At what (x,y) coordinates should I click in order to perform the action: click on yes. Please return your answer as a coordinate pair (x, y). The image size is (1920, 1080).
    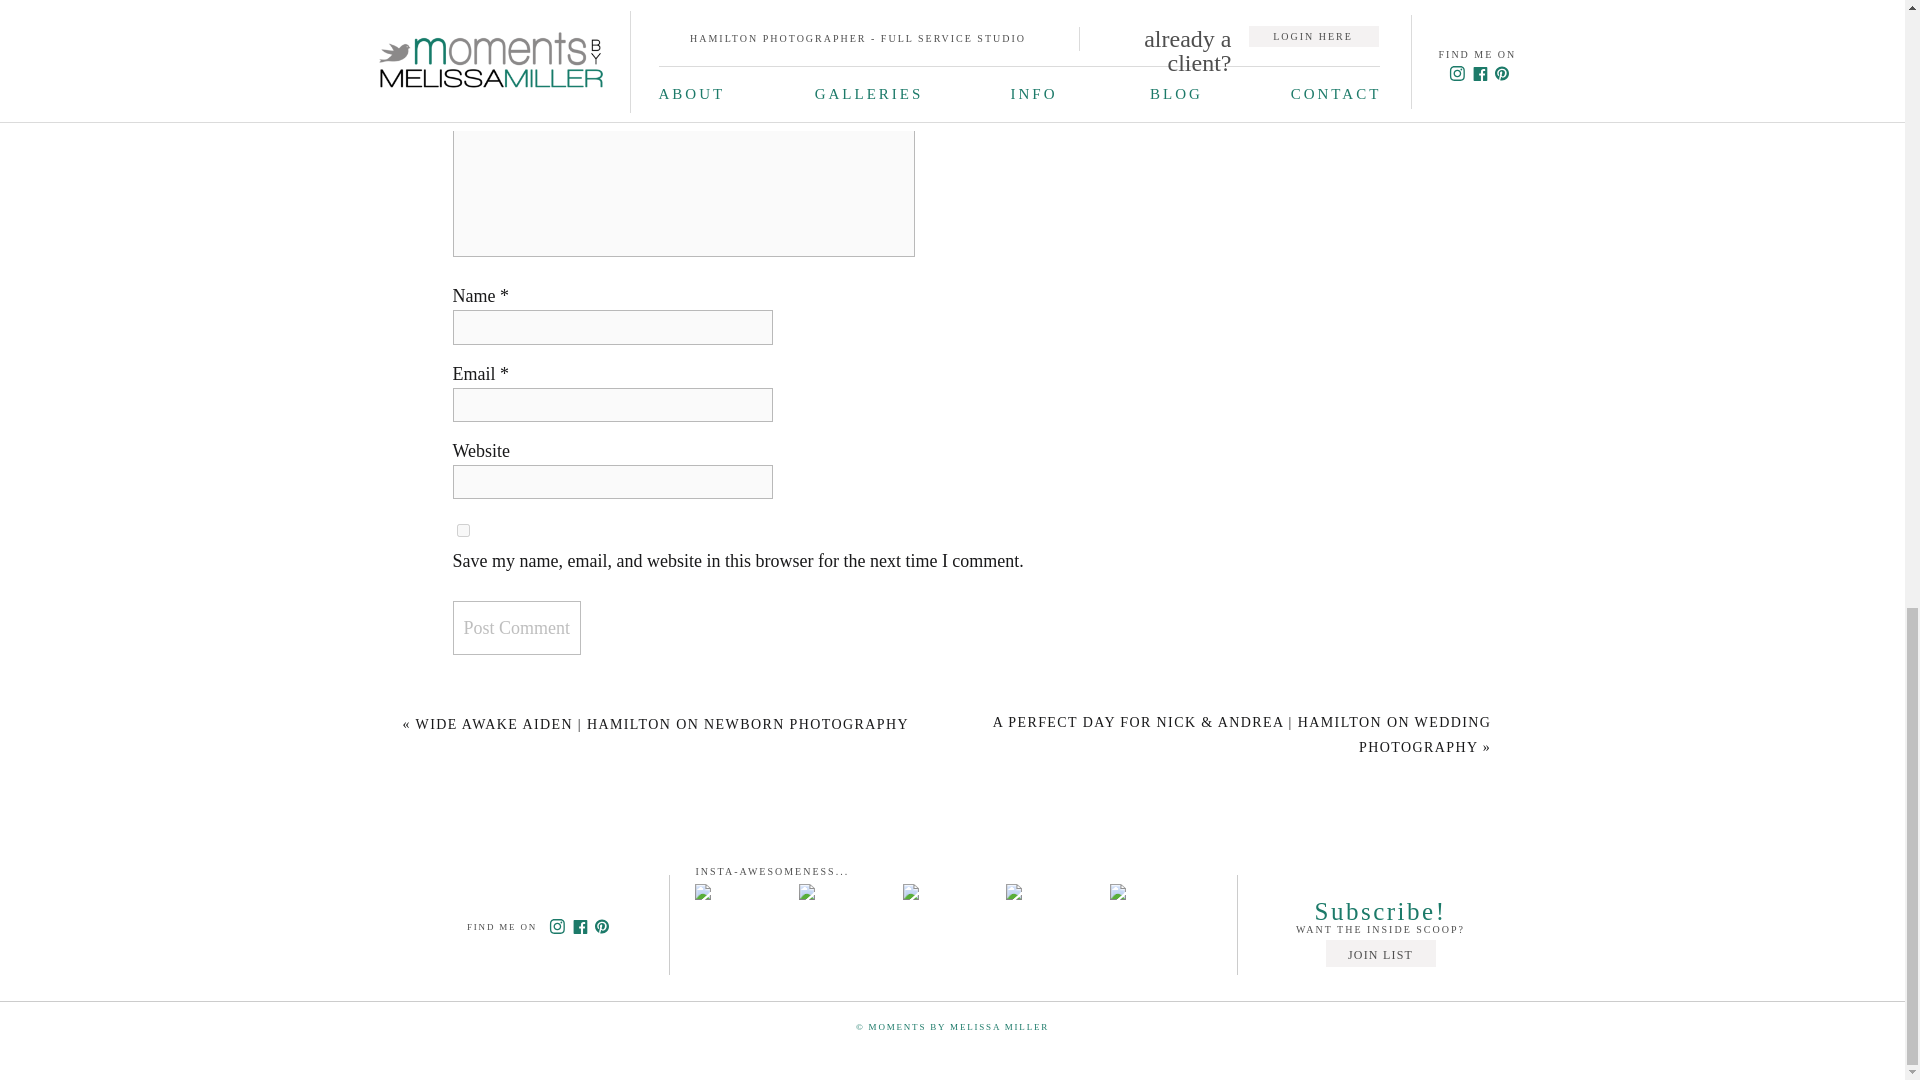
    Looking at the image, I should click on (462, 530).